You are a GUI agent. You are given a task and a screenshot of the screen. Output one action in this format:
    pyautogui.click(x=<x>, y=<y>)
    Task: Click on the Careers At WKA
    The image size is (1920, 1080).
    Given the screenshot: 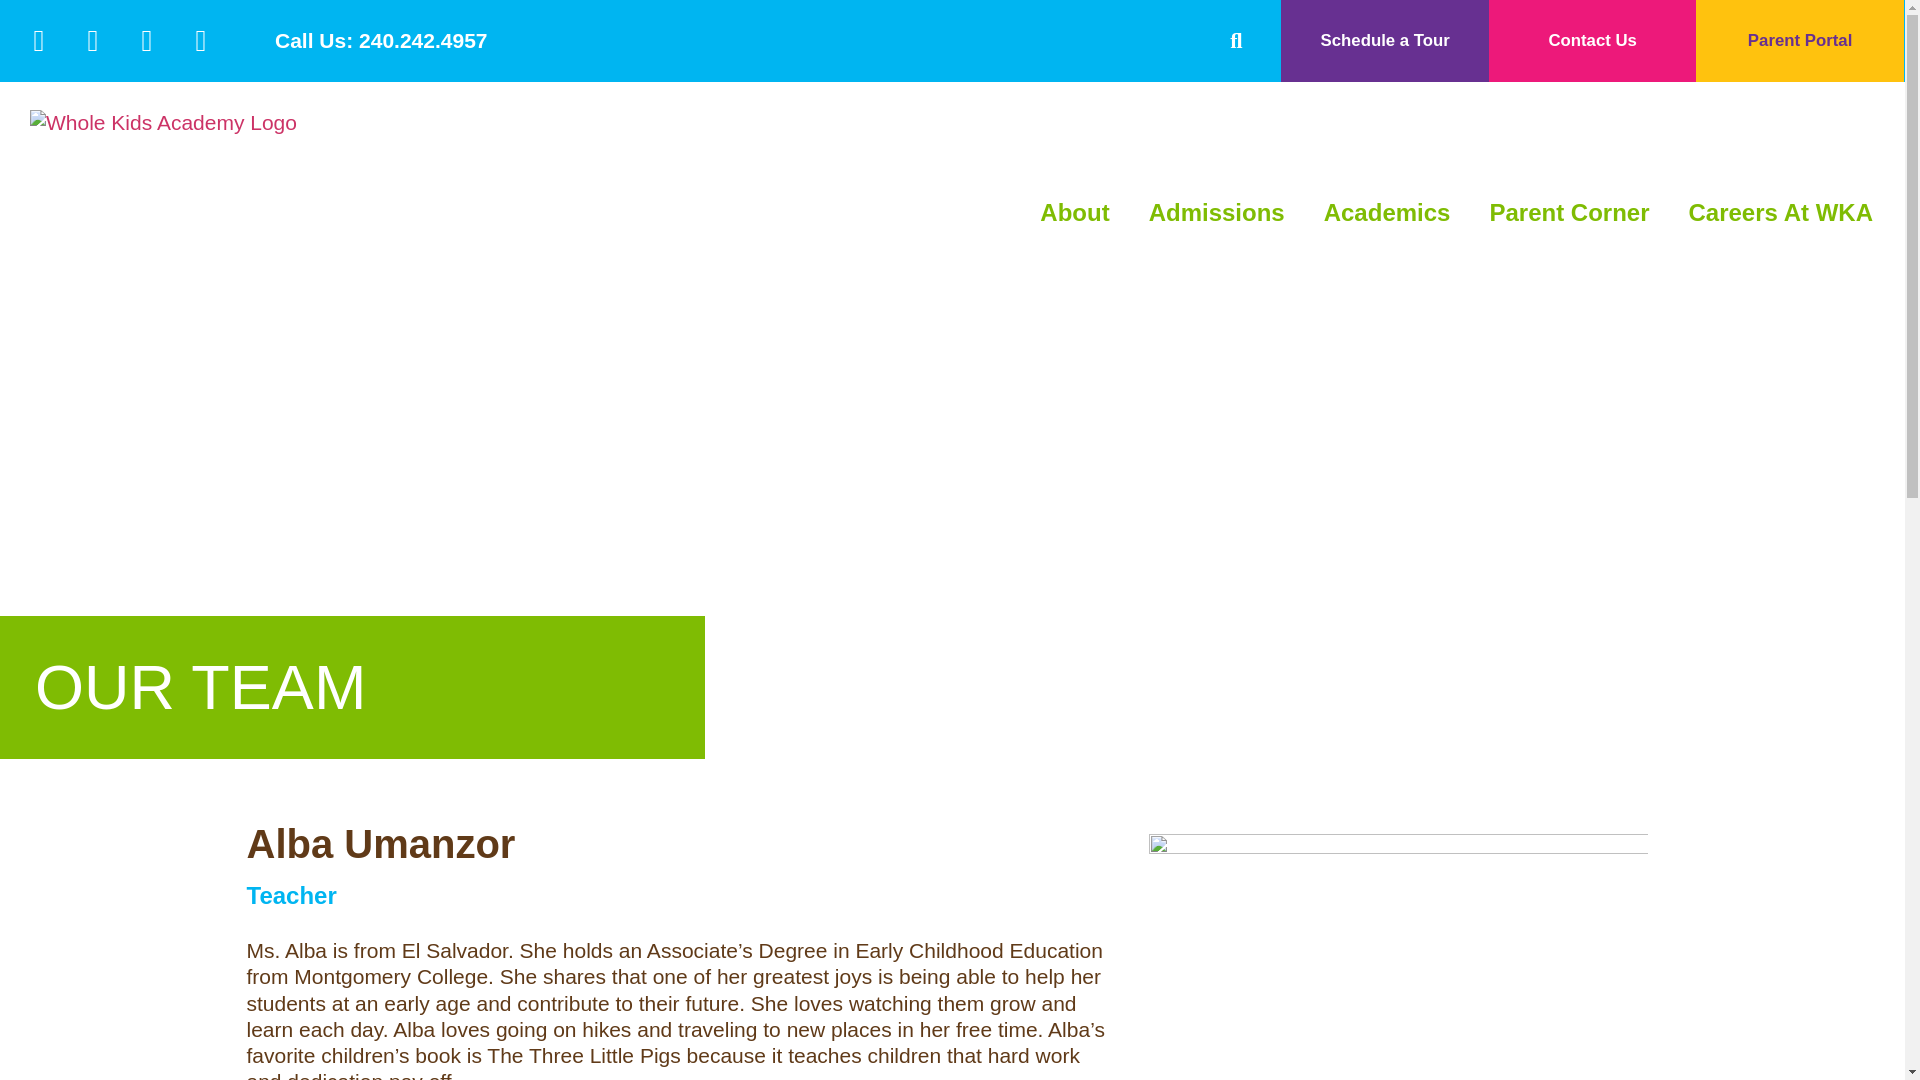 What is the action you would take?
    pyautogui.click(x=1780, y=213)
    